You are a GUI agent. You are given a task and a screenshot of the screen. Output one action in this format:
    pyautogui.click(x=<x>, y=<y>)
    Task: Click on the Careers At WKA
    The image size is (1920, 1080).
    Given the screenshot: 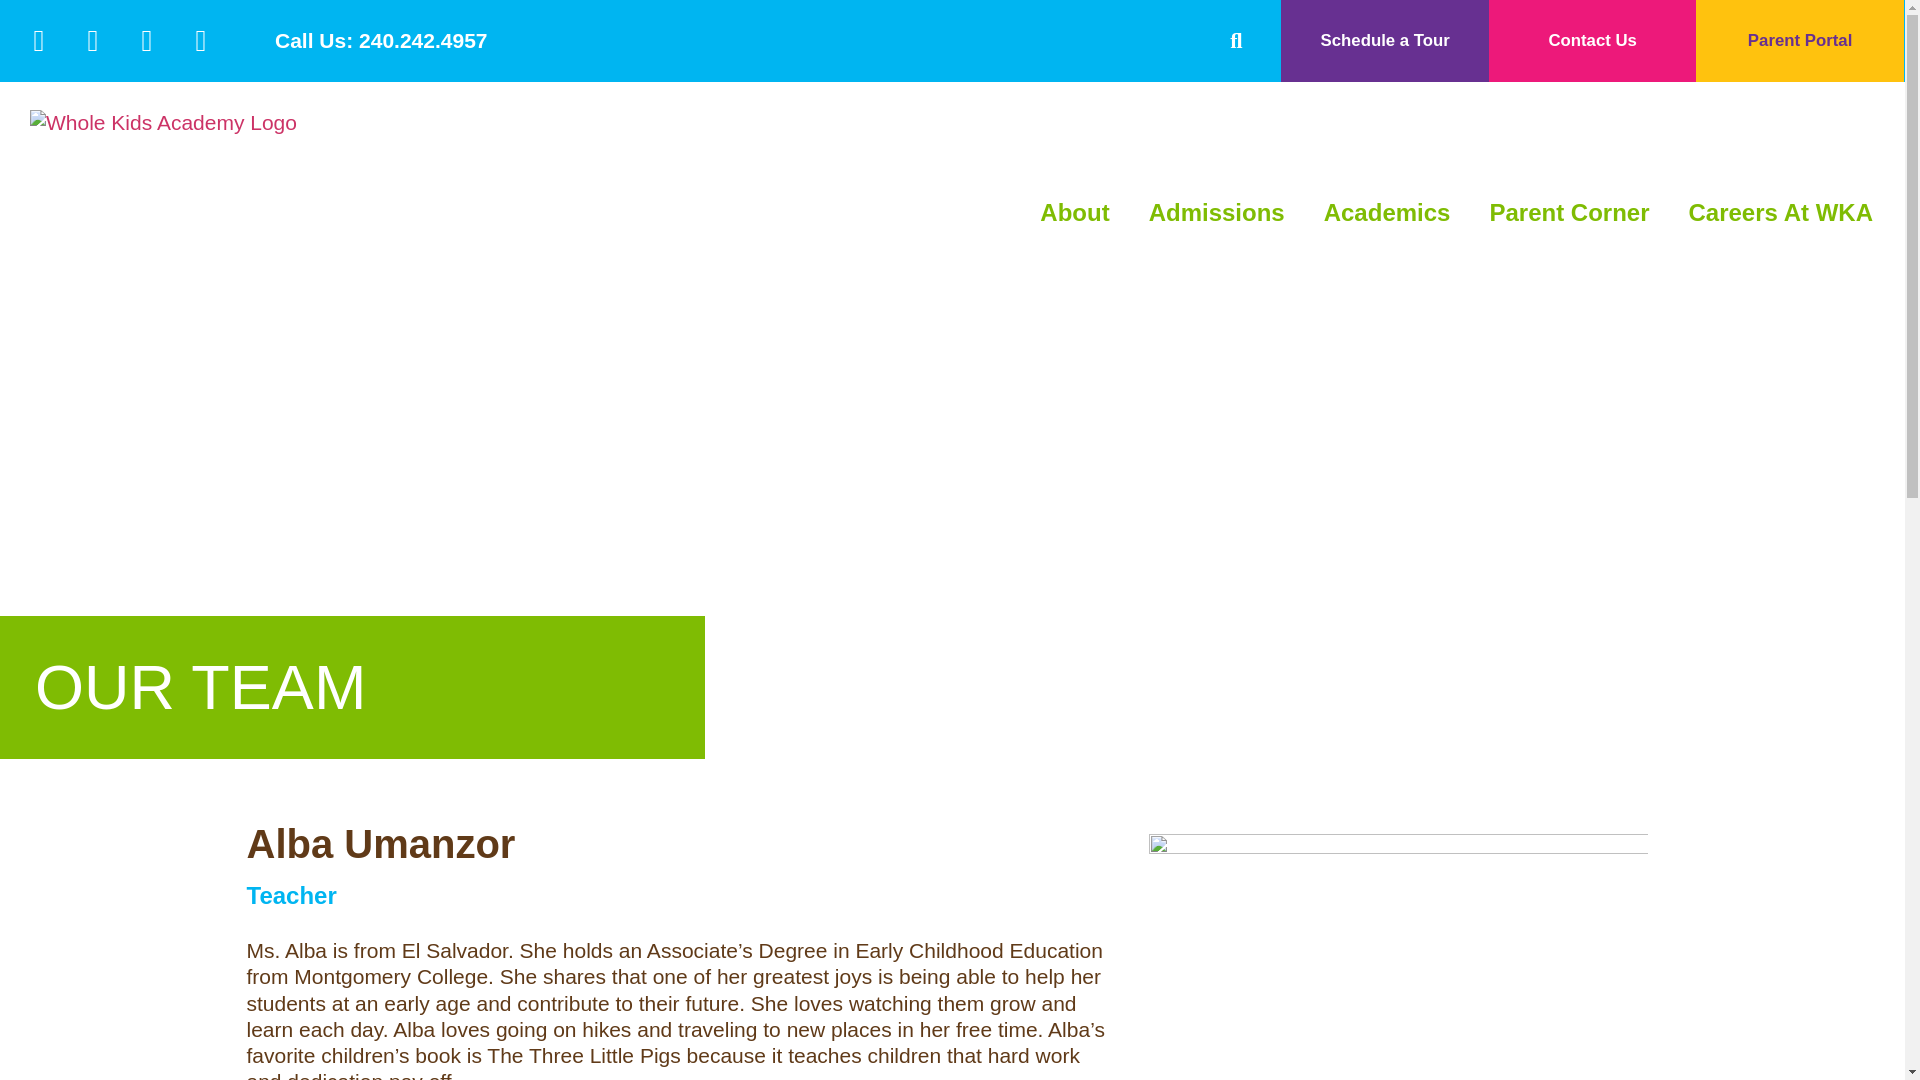 What is the action you would take?
    pyautogui.click(x=1780, y=213)
    